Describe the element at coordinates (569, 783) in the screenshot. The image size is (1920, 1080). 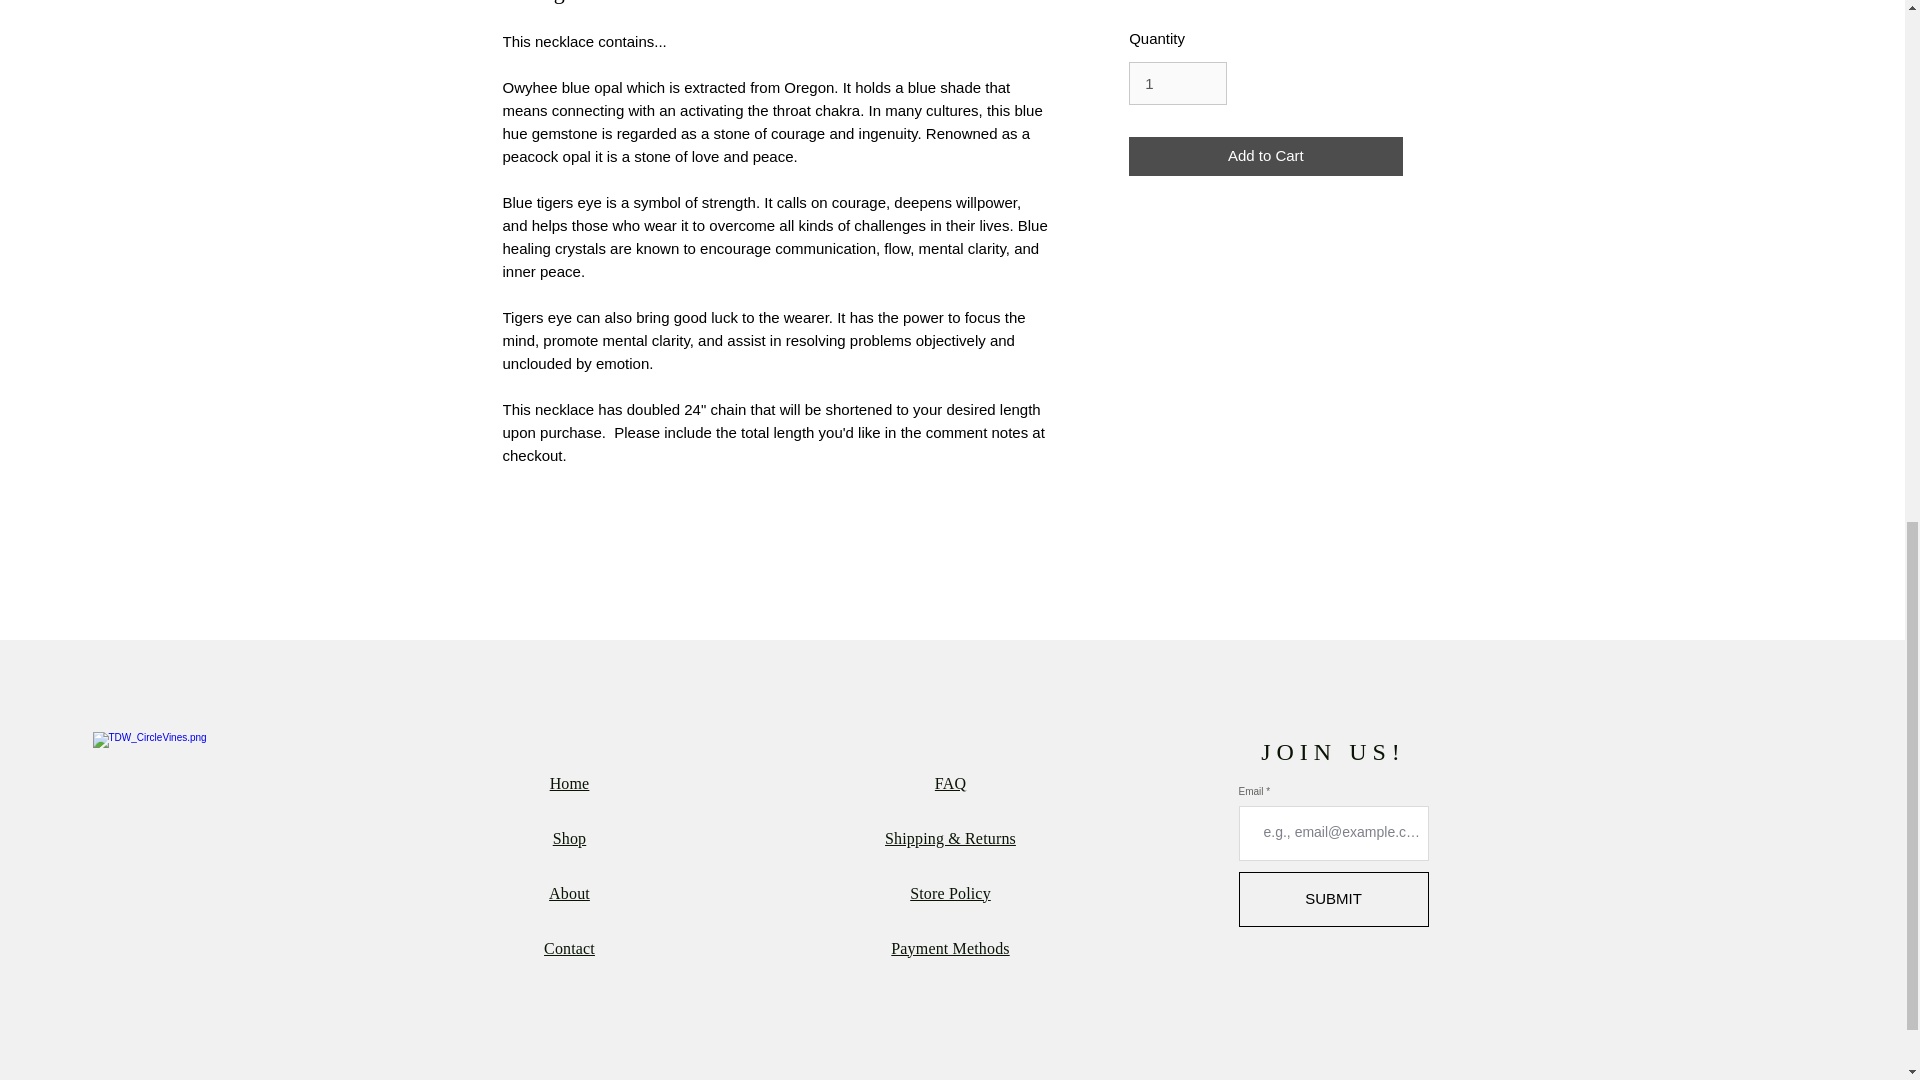
I see `Home` at that location.